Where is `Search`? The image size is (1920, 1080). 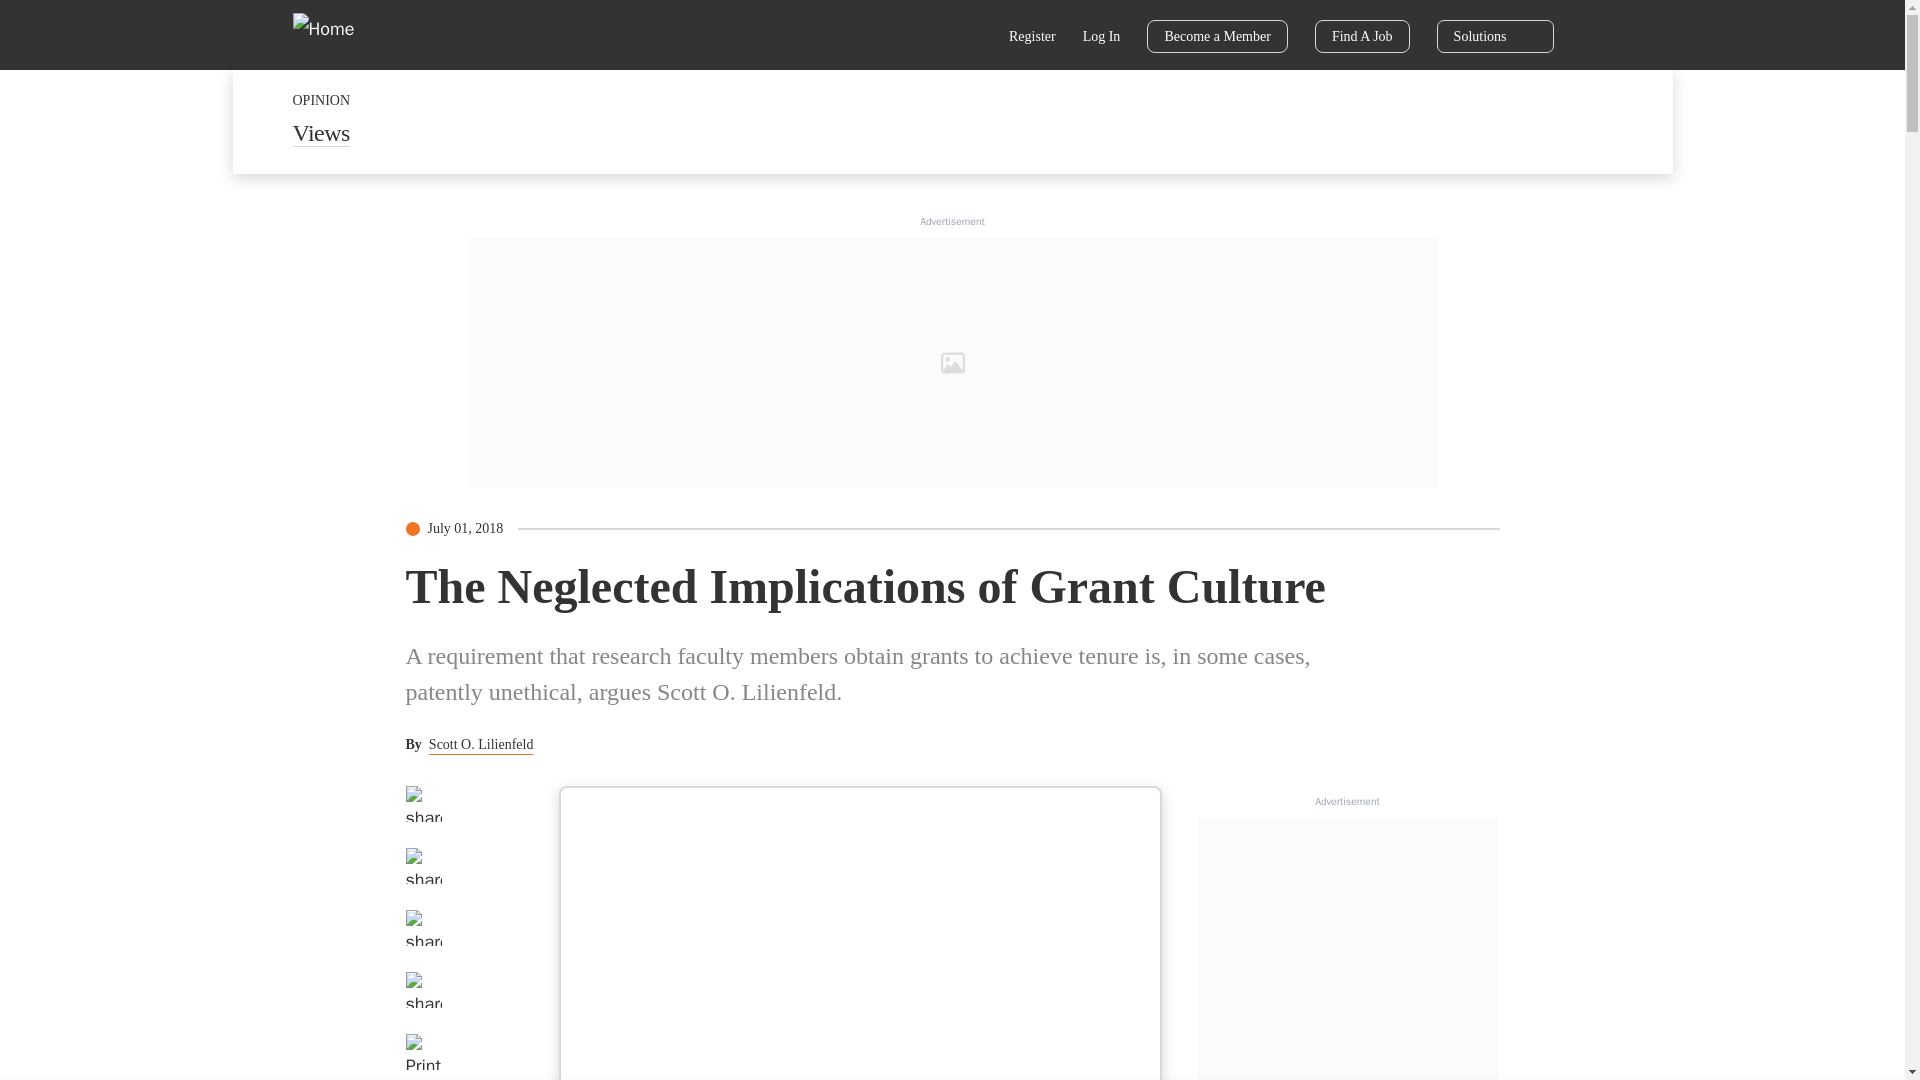 Search is located at coordinates (971, 38).